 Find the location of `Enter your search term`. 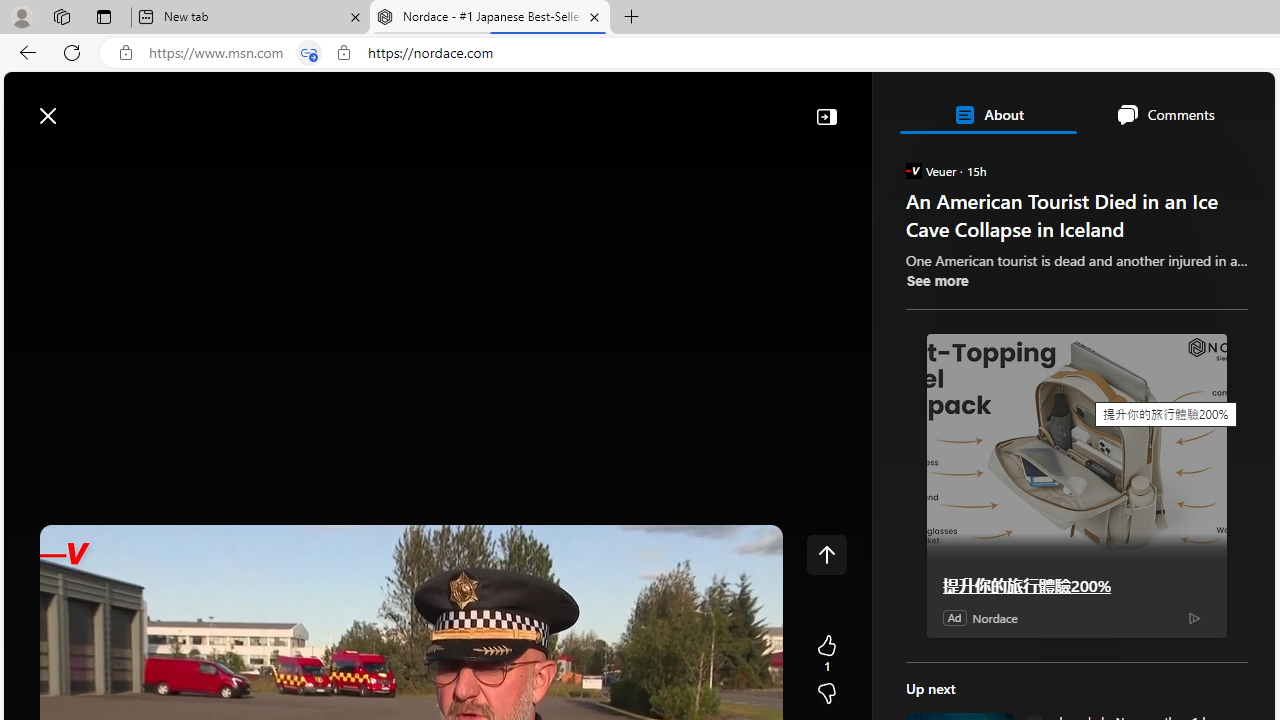

Enter your search term is located at coordinates (644, 106).